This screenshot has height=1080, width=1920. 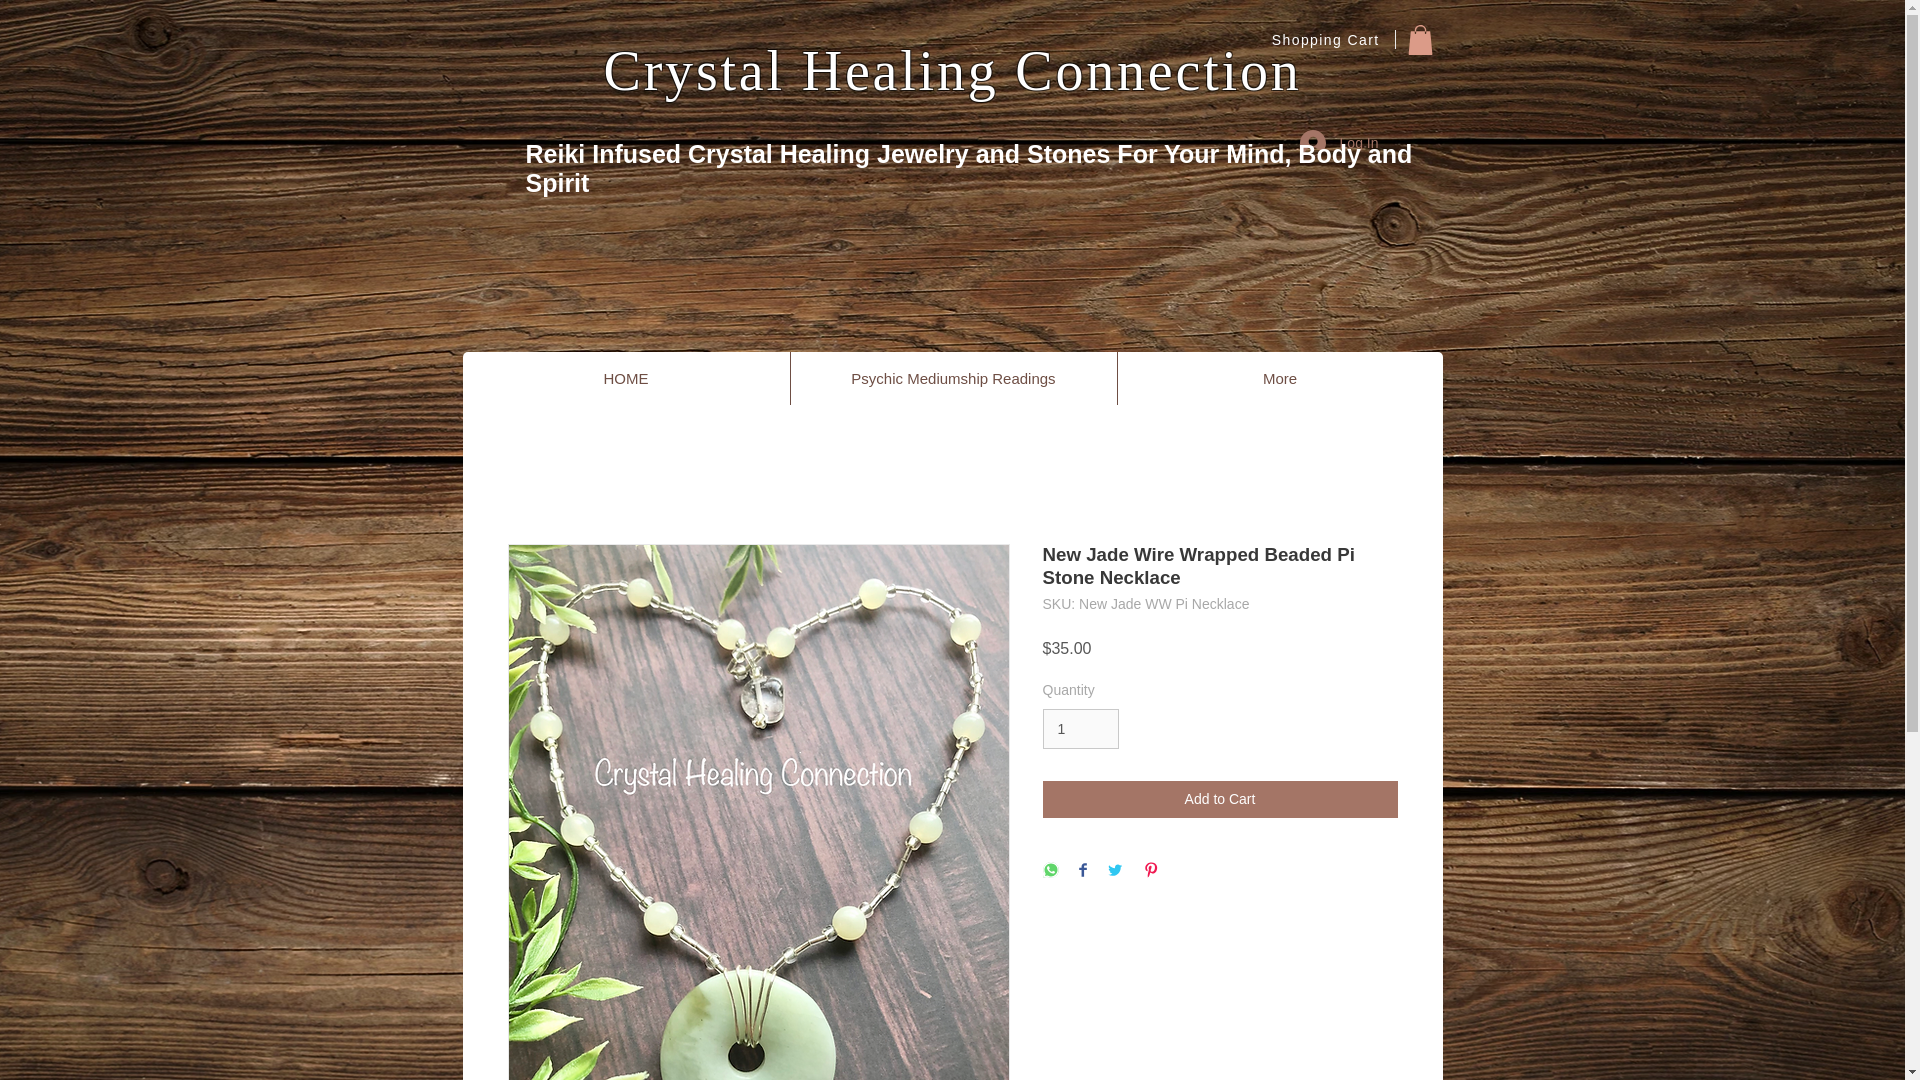 I want to click on HOME, so click(x=626, y=378).